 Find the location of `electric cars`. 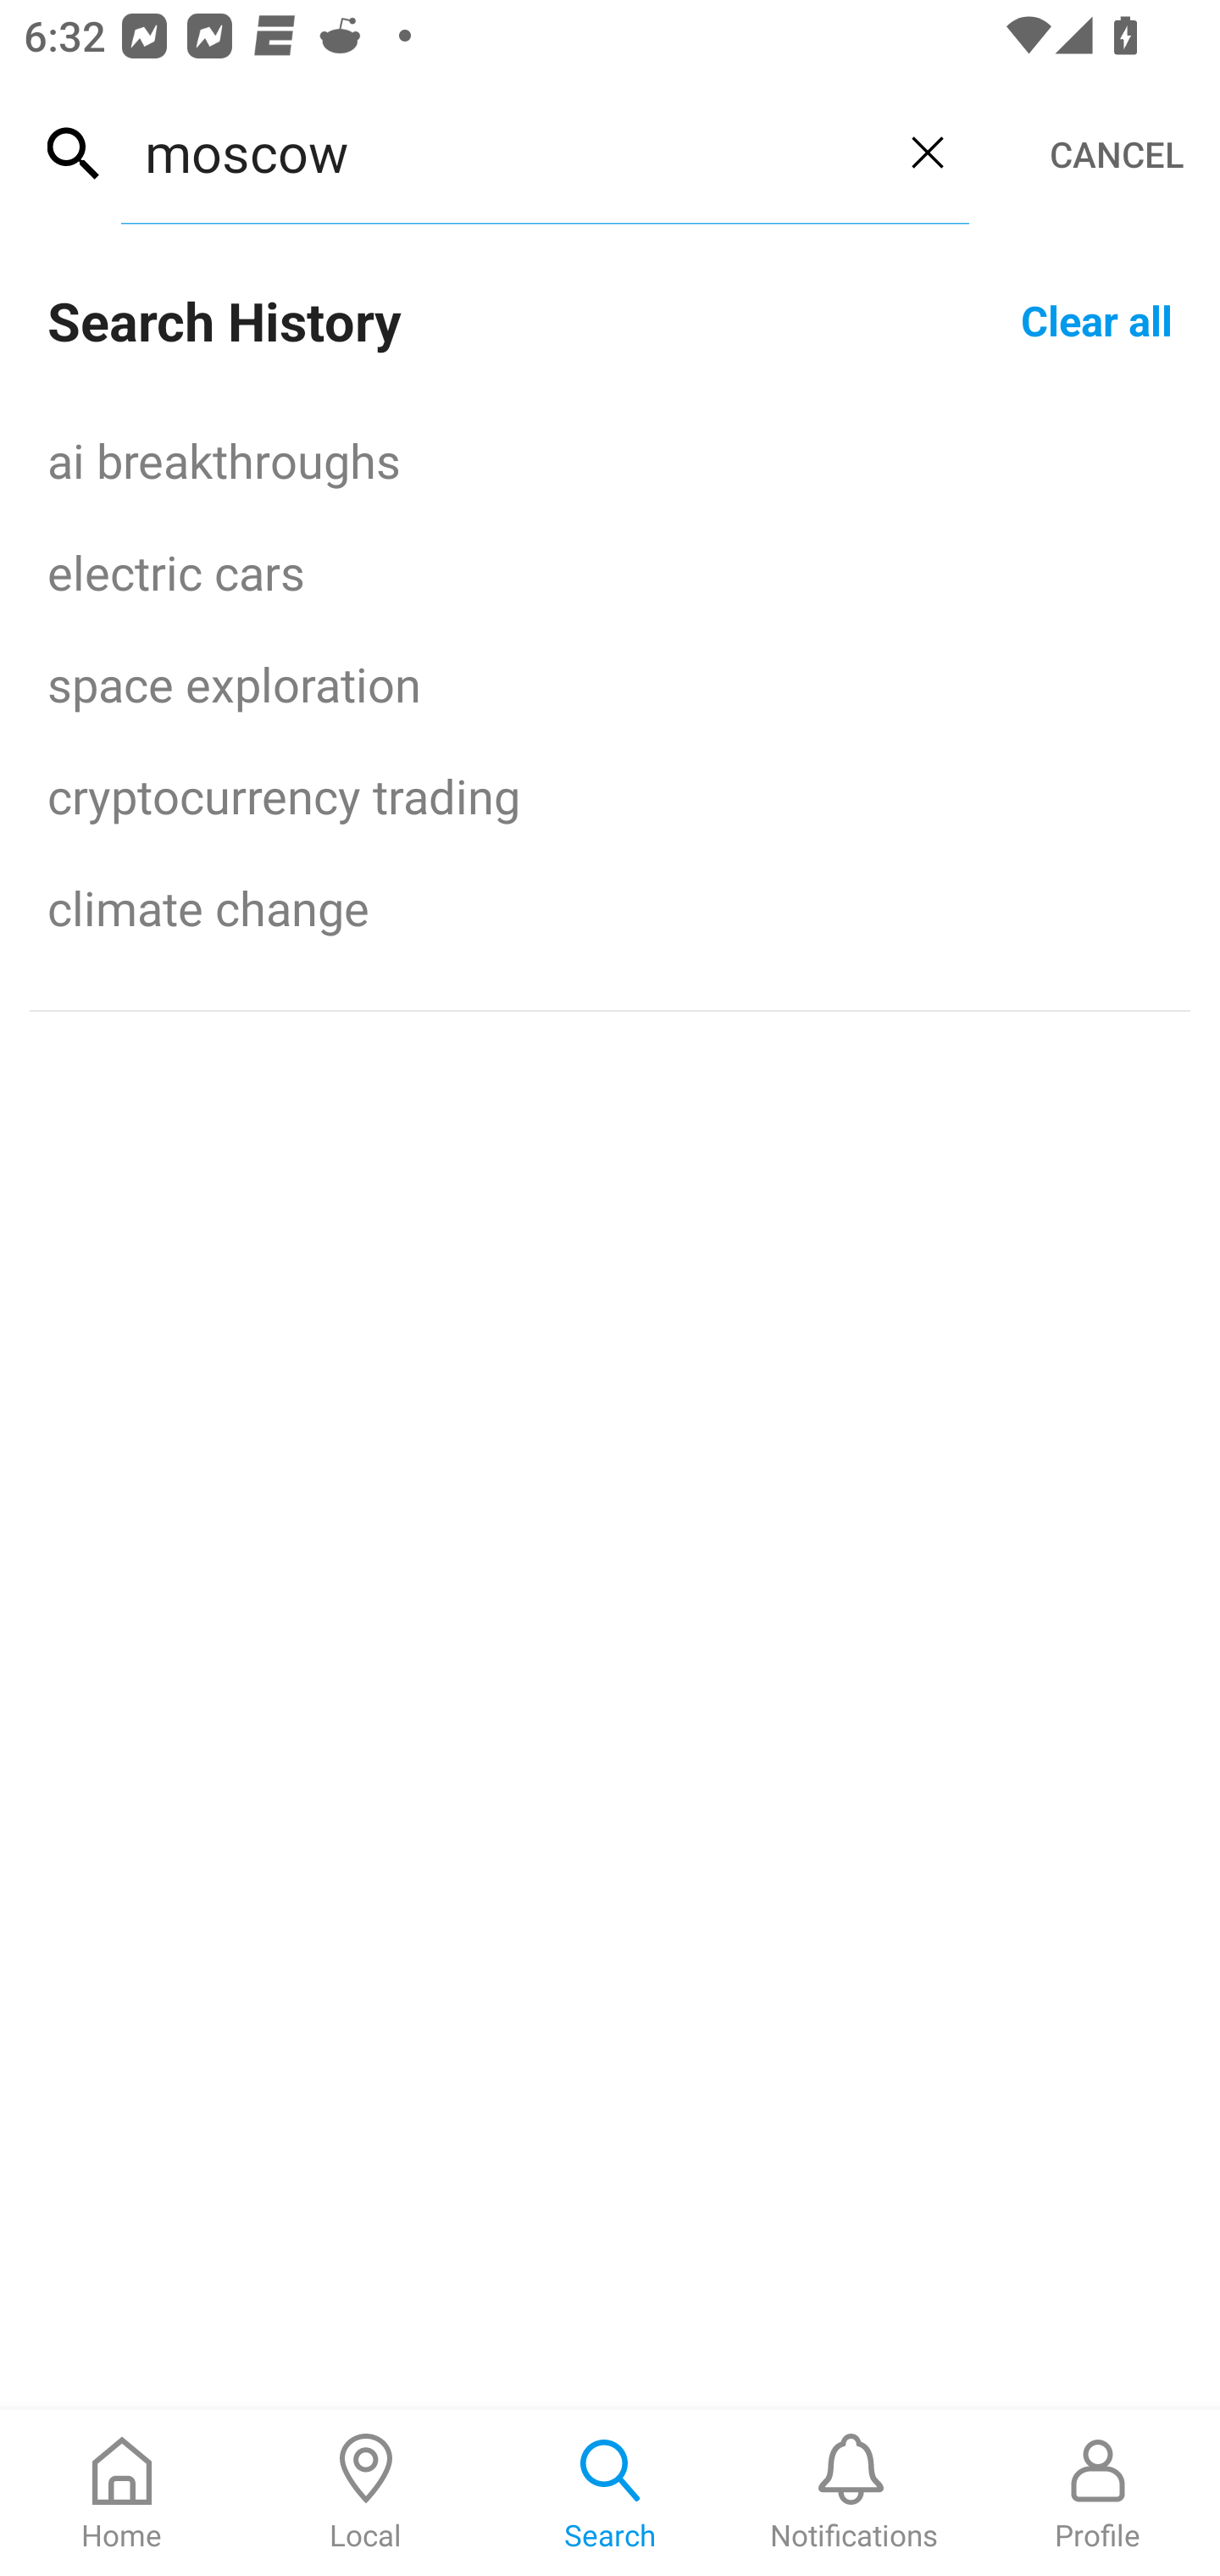

electric cars is located at coordinates (610, 571).